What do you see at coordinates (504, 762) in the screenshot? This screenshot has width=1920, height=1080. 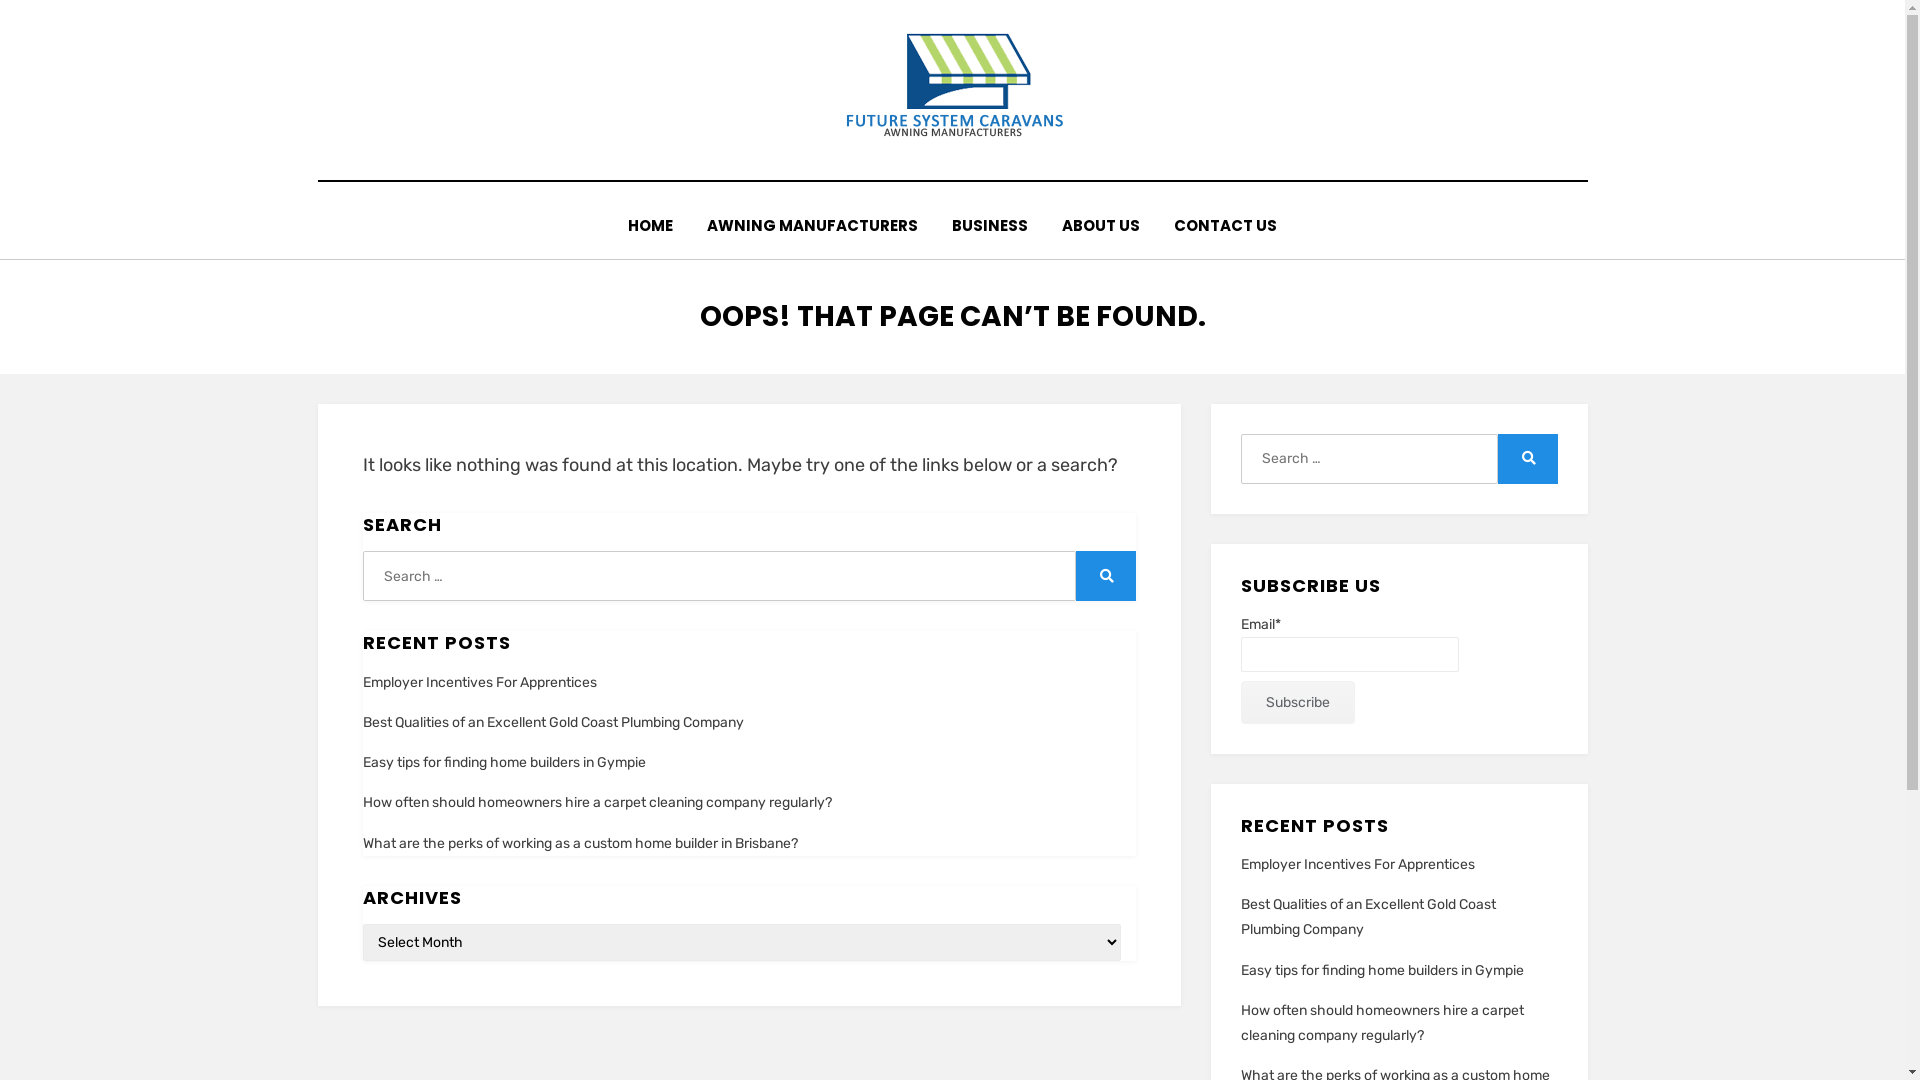 I see `Easy tips for finding home builders in Gympie` at bounding box center [504, 762].